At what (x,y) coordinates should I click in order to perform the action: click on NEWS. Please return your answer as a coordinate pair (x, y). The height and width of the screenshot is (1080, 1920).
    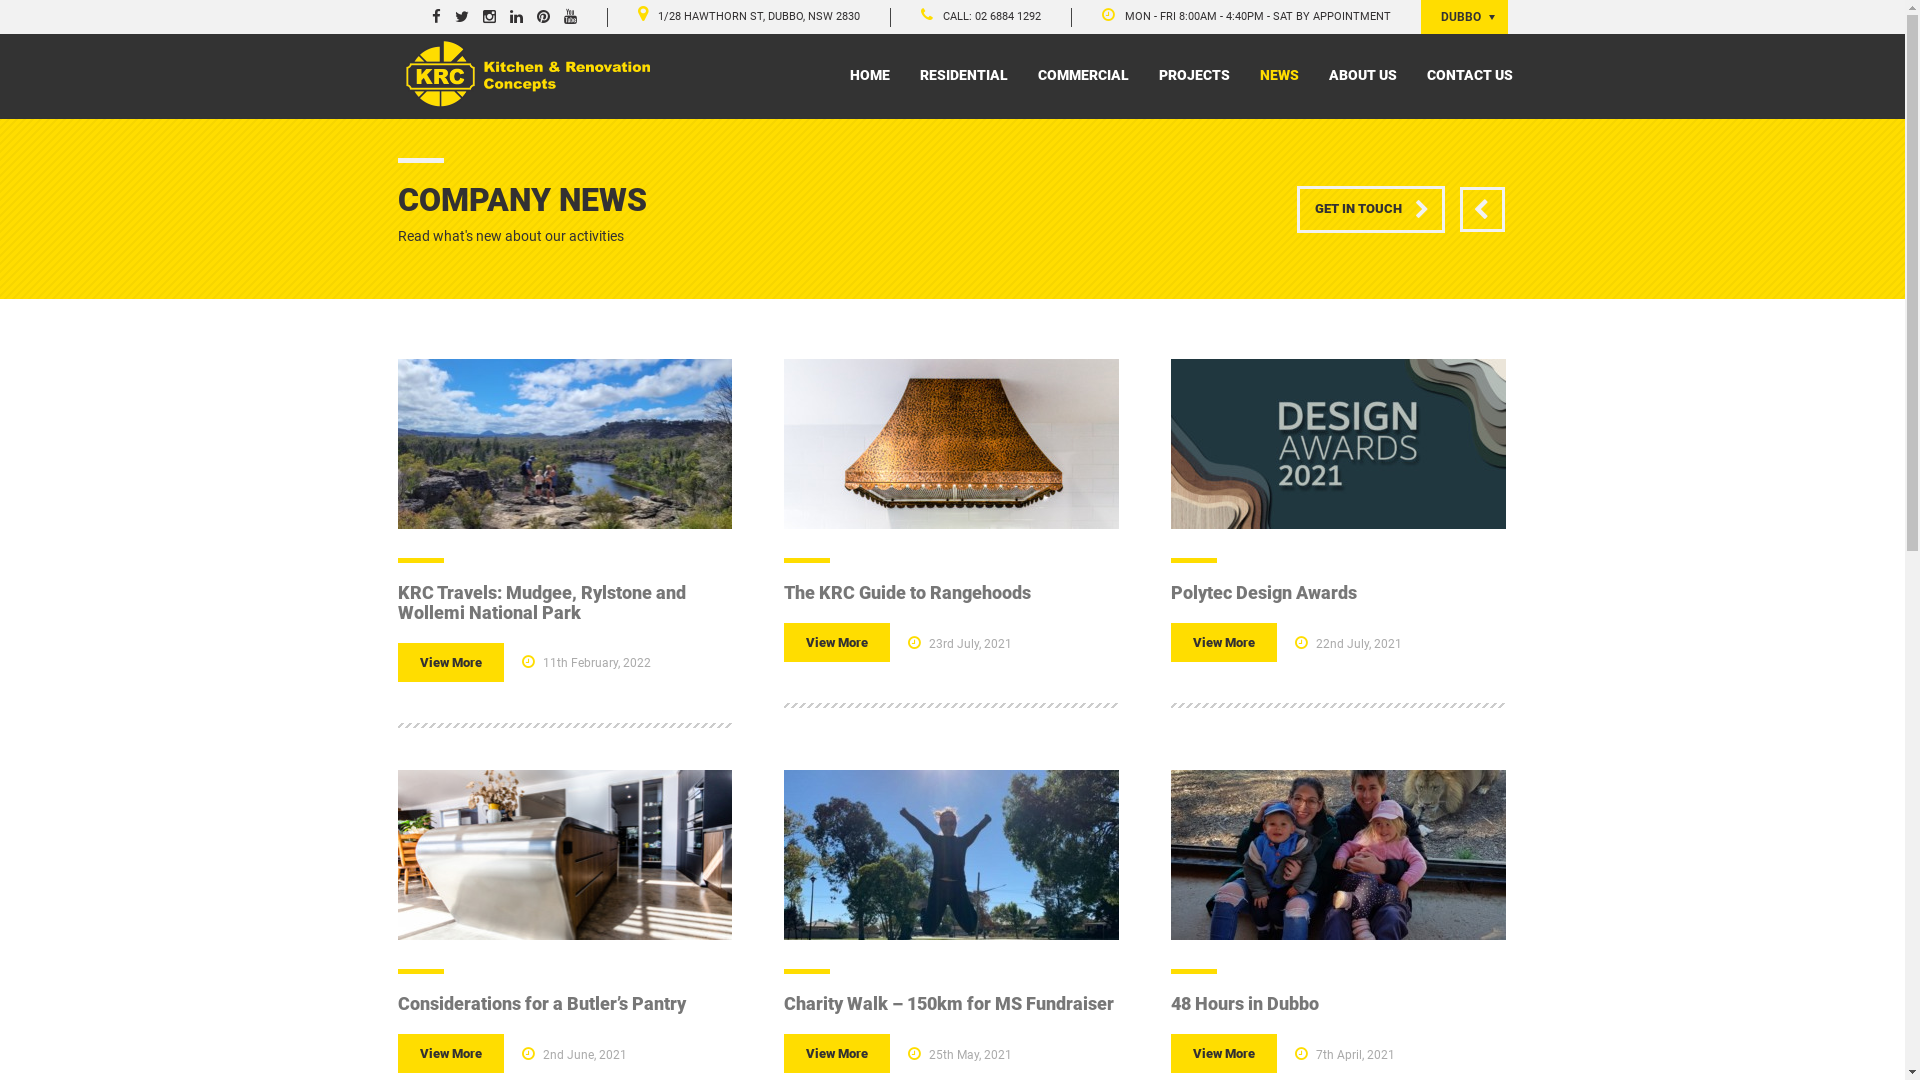
    Looking at the image, I should click on (1278, 75).